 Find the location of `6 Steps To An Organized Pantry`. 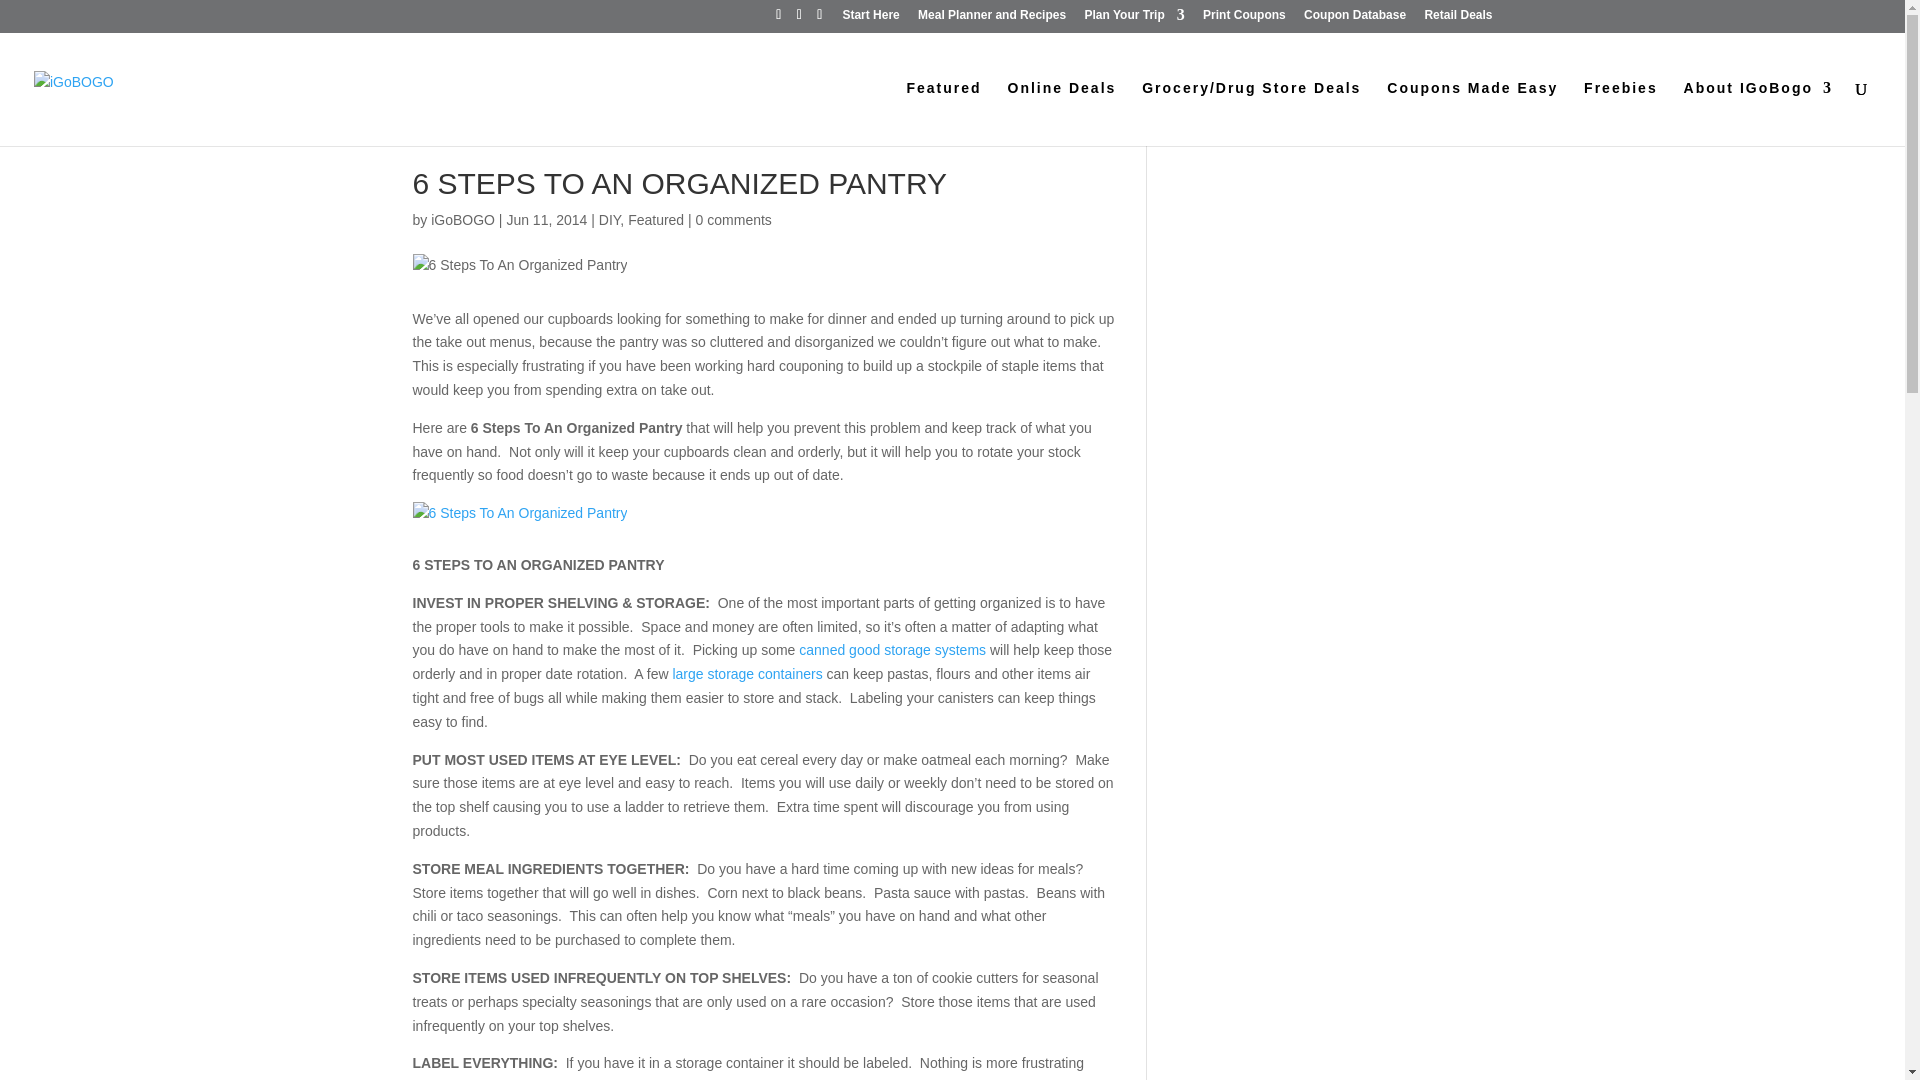

6 Steps To An Organized Pantry is located at coordinates (520, 514).